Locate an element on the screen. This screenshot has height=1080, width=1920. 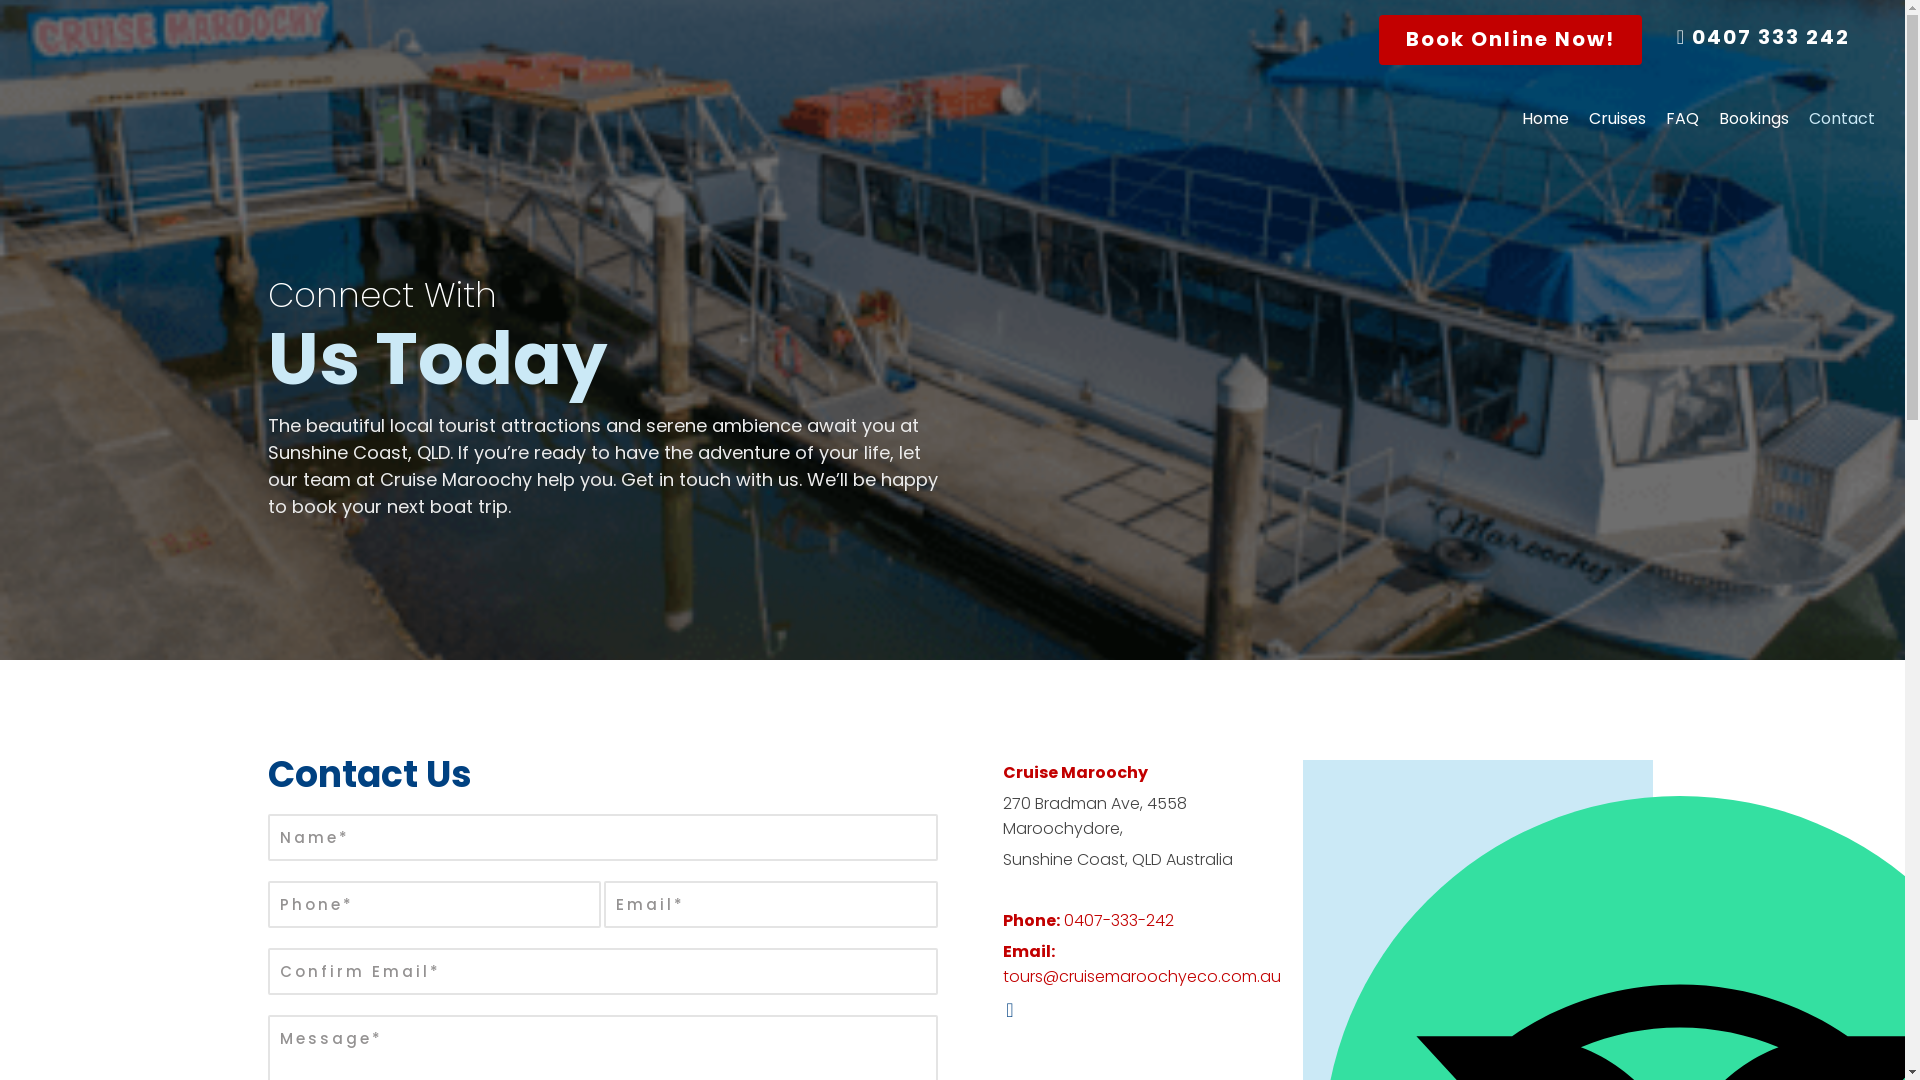
Contact is located at coordinates (1832, 126).